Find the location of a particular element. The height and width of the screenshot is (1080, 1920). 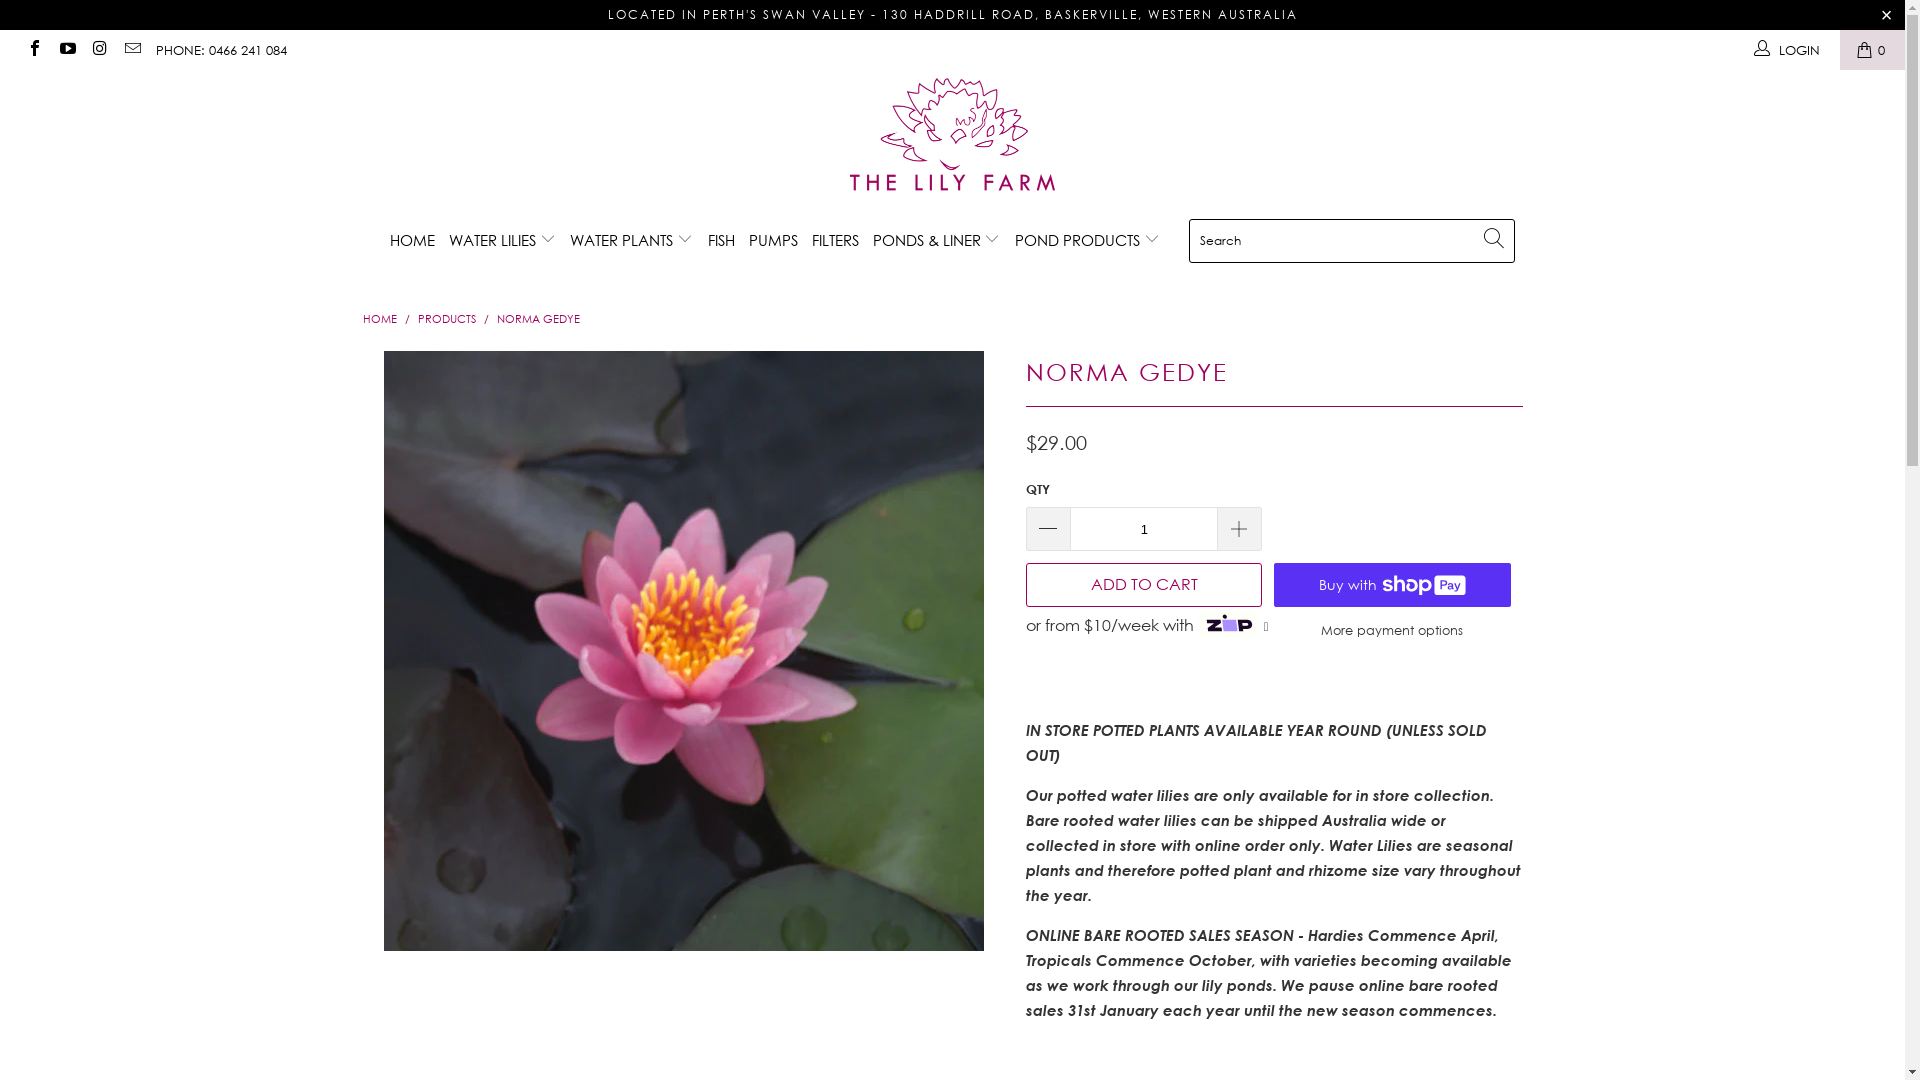

ADD TO CART is located at coordinates (1144, 585).